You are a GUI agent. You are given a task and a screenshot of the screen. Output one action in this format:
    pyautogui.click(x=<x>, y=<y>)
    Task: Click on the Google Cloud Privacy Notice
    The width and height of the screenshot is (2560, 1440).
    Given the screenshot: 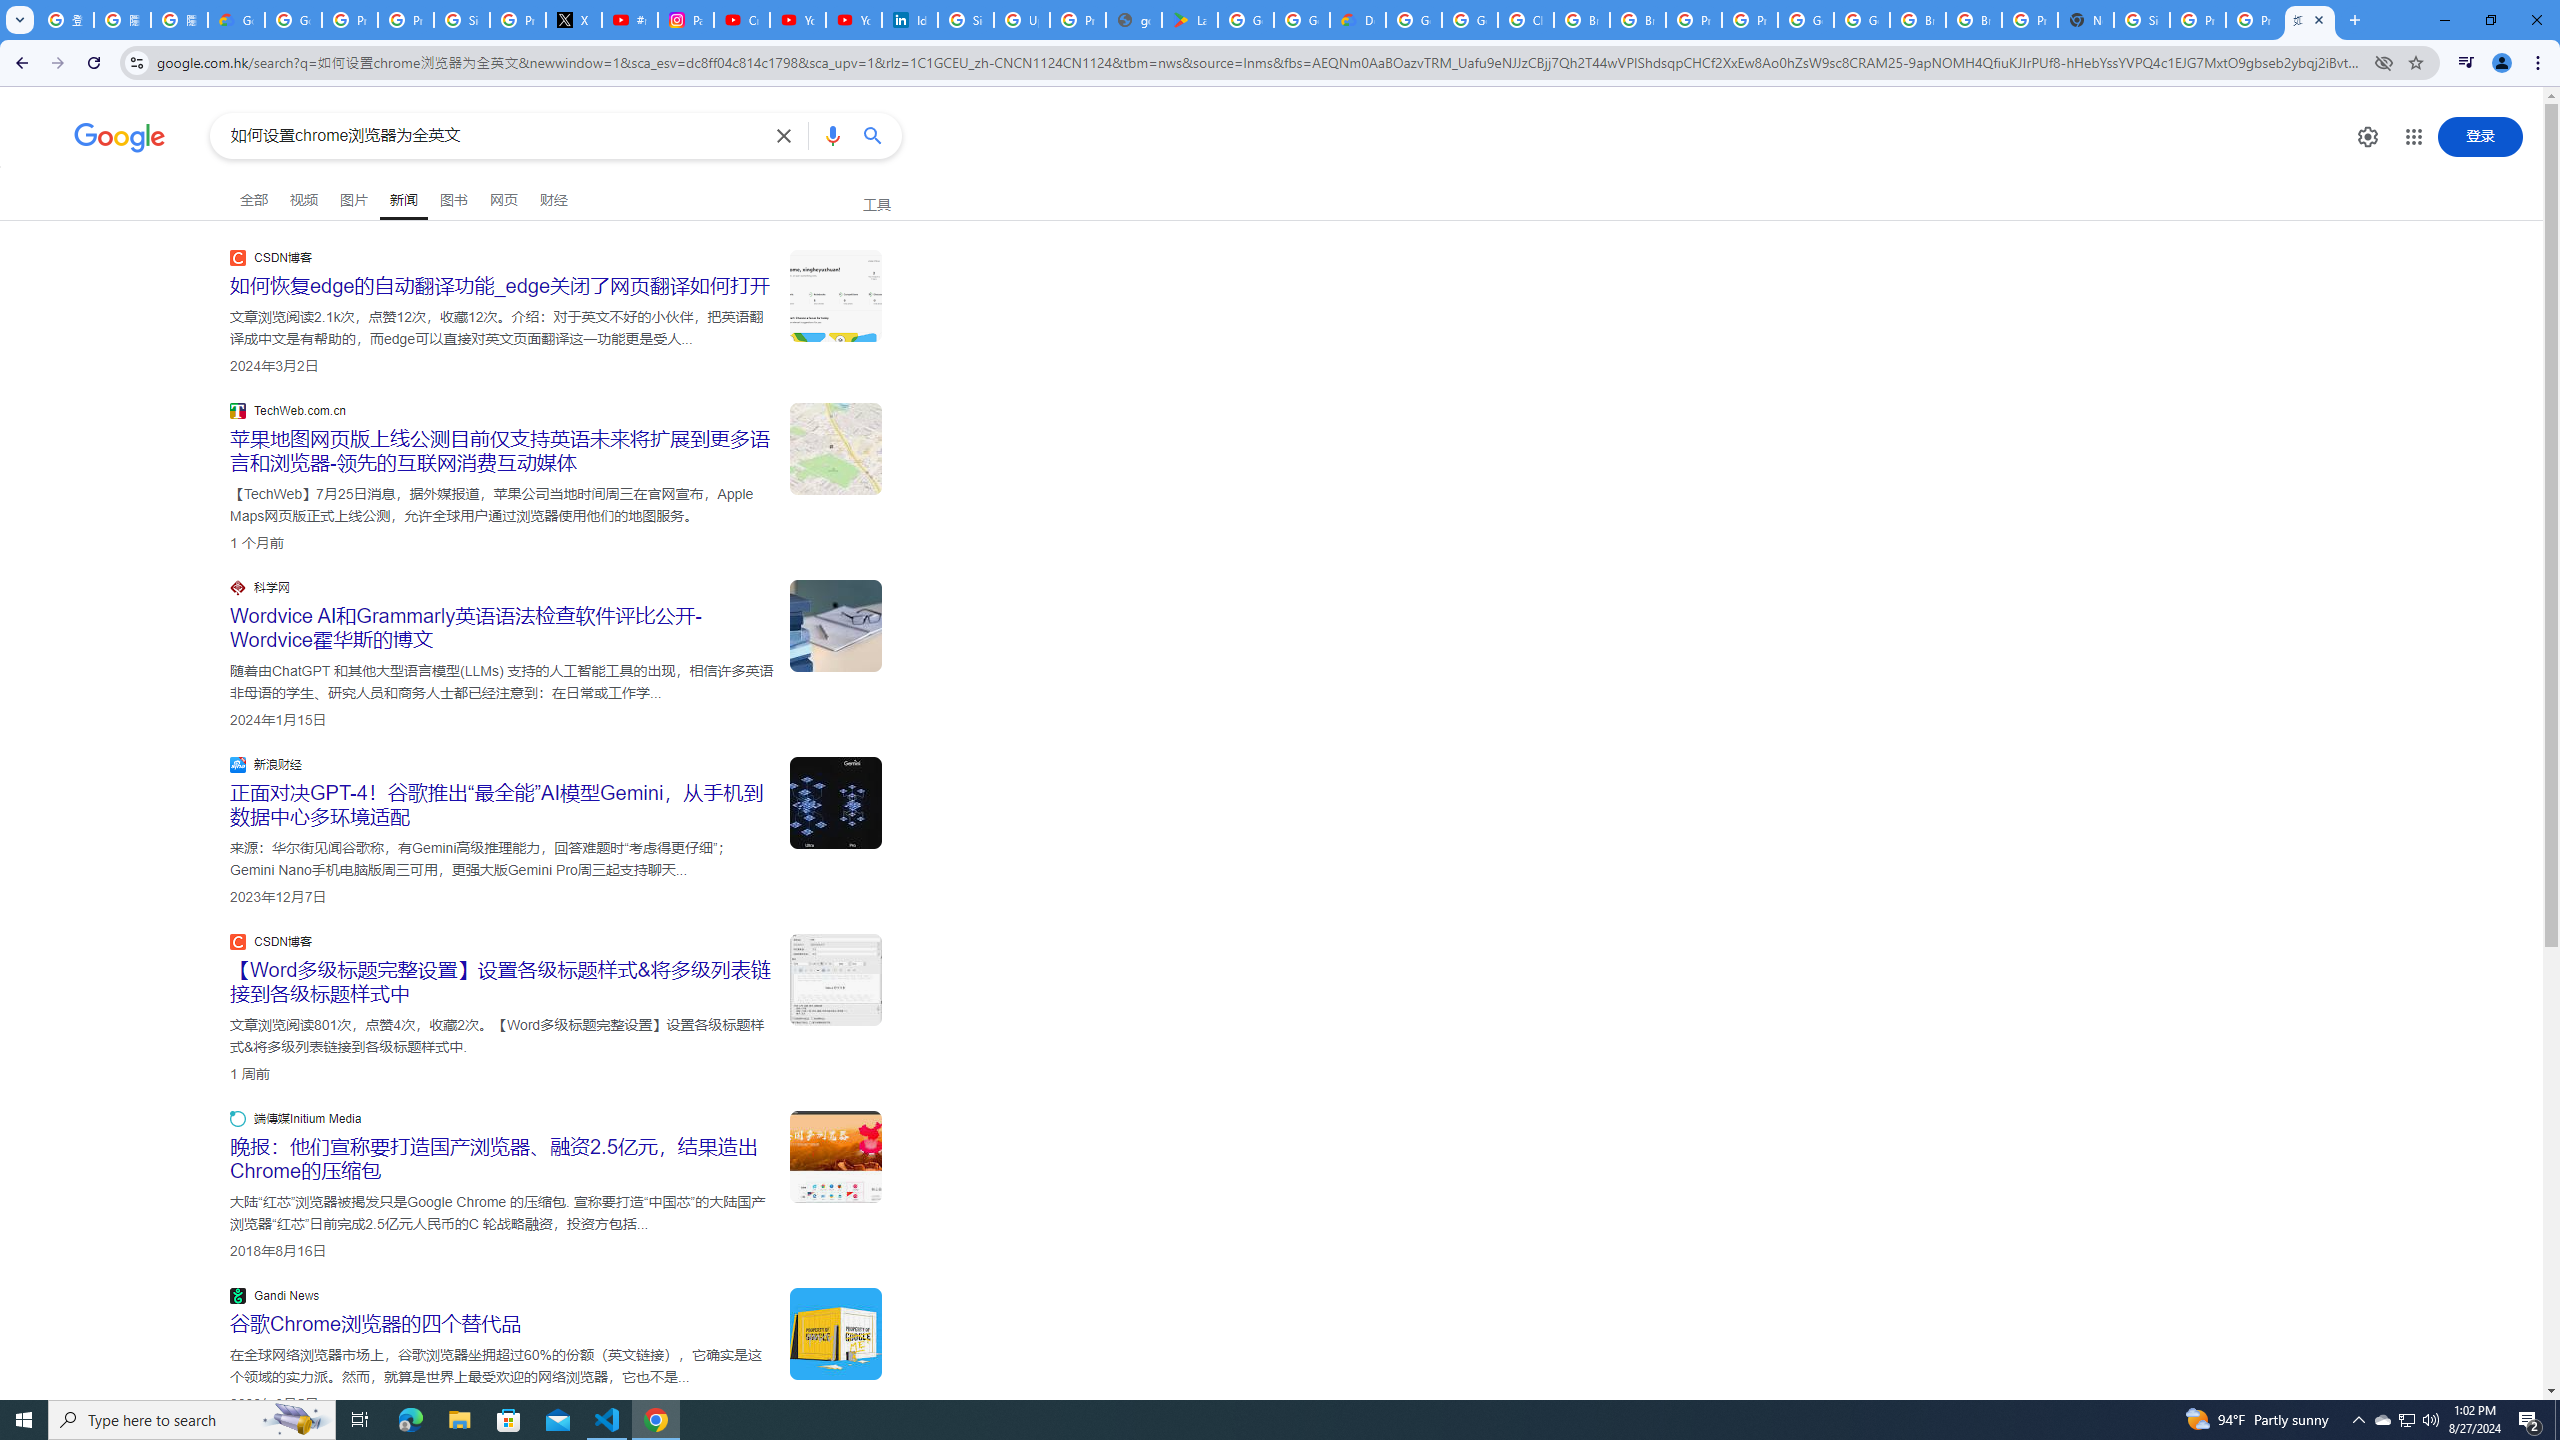 What is the action you would take?
    pyautogui.click(x=236, y=20)
    